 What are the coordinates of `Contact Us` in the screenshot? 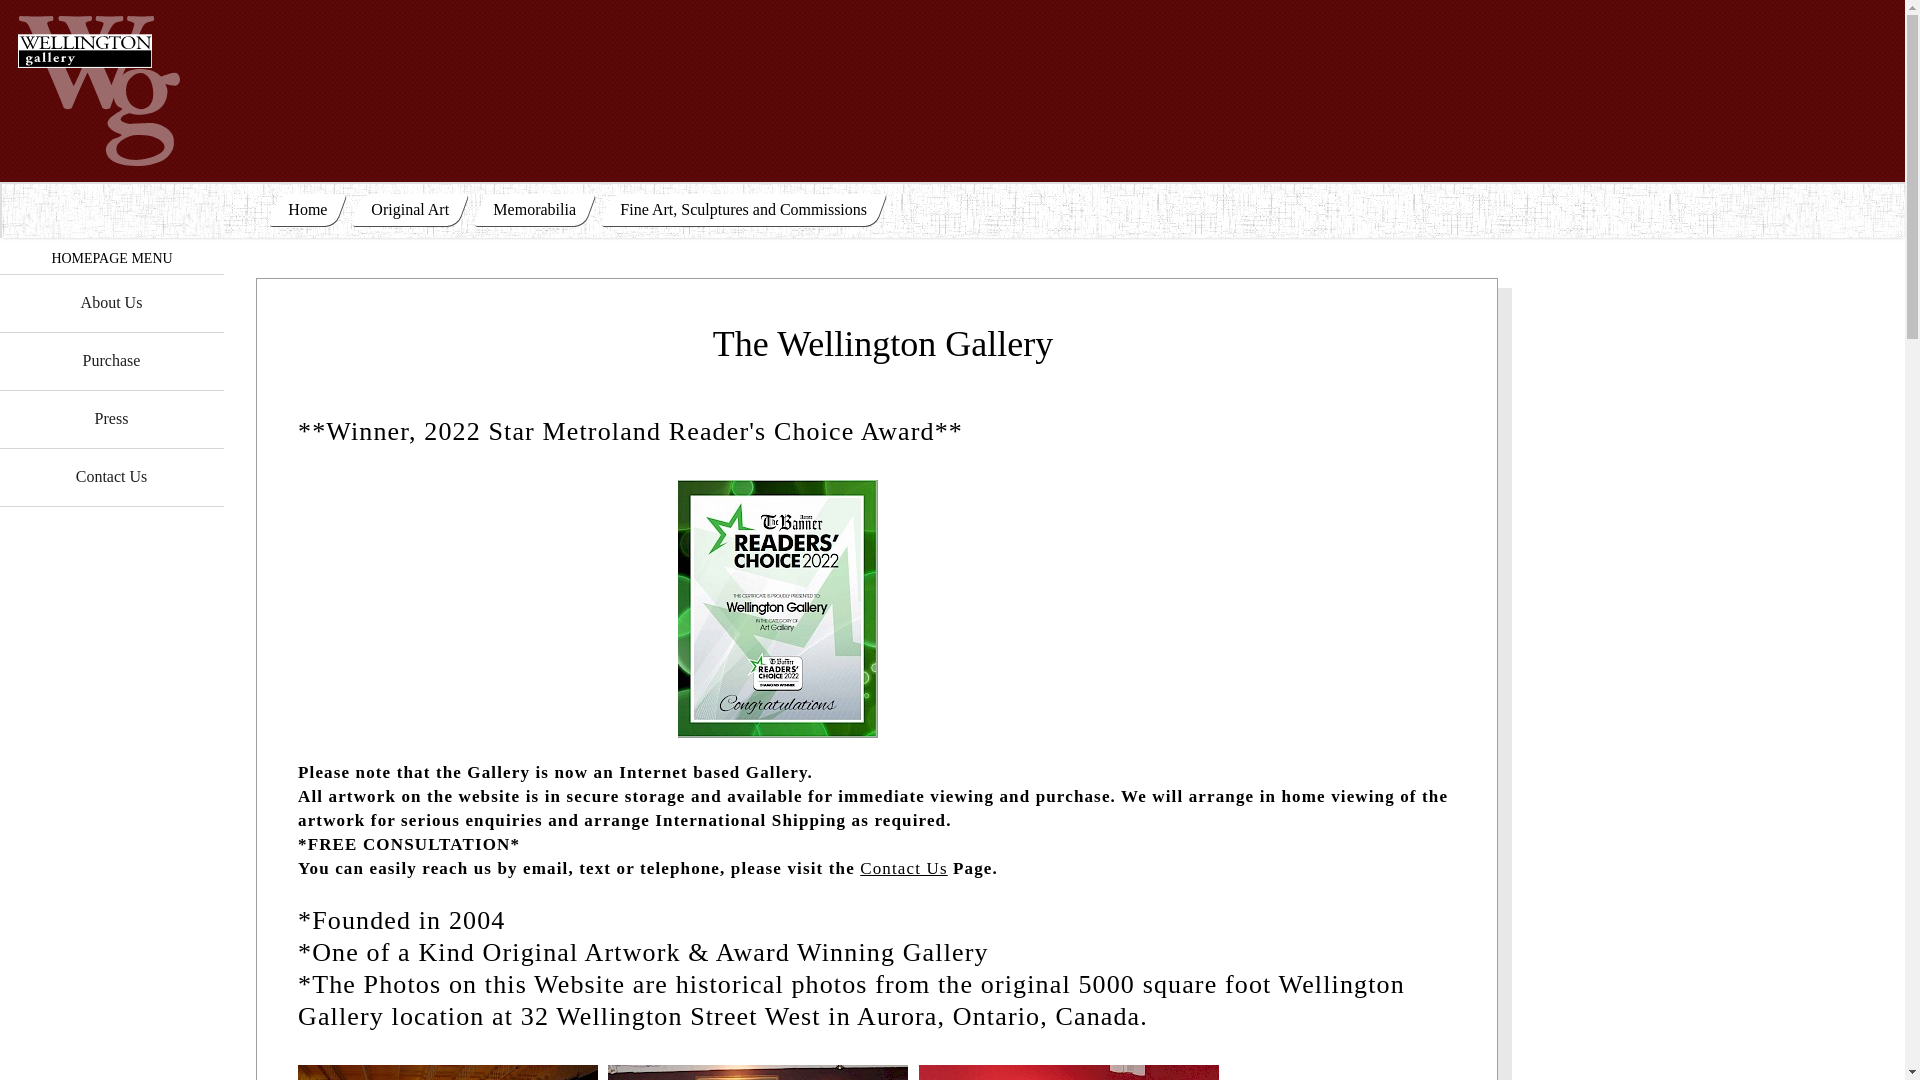 It's located at (903, 868).